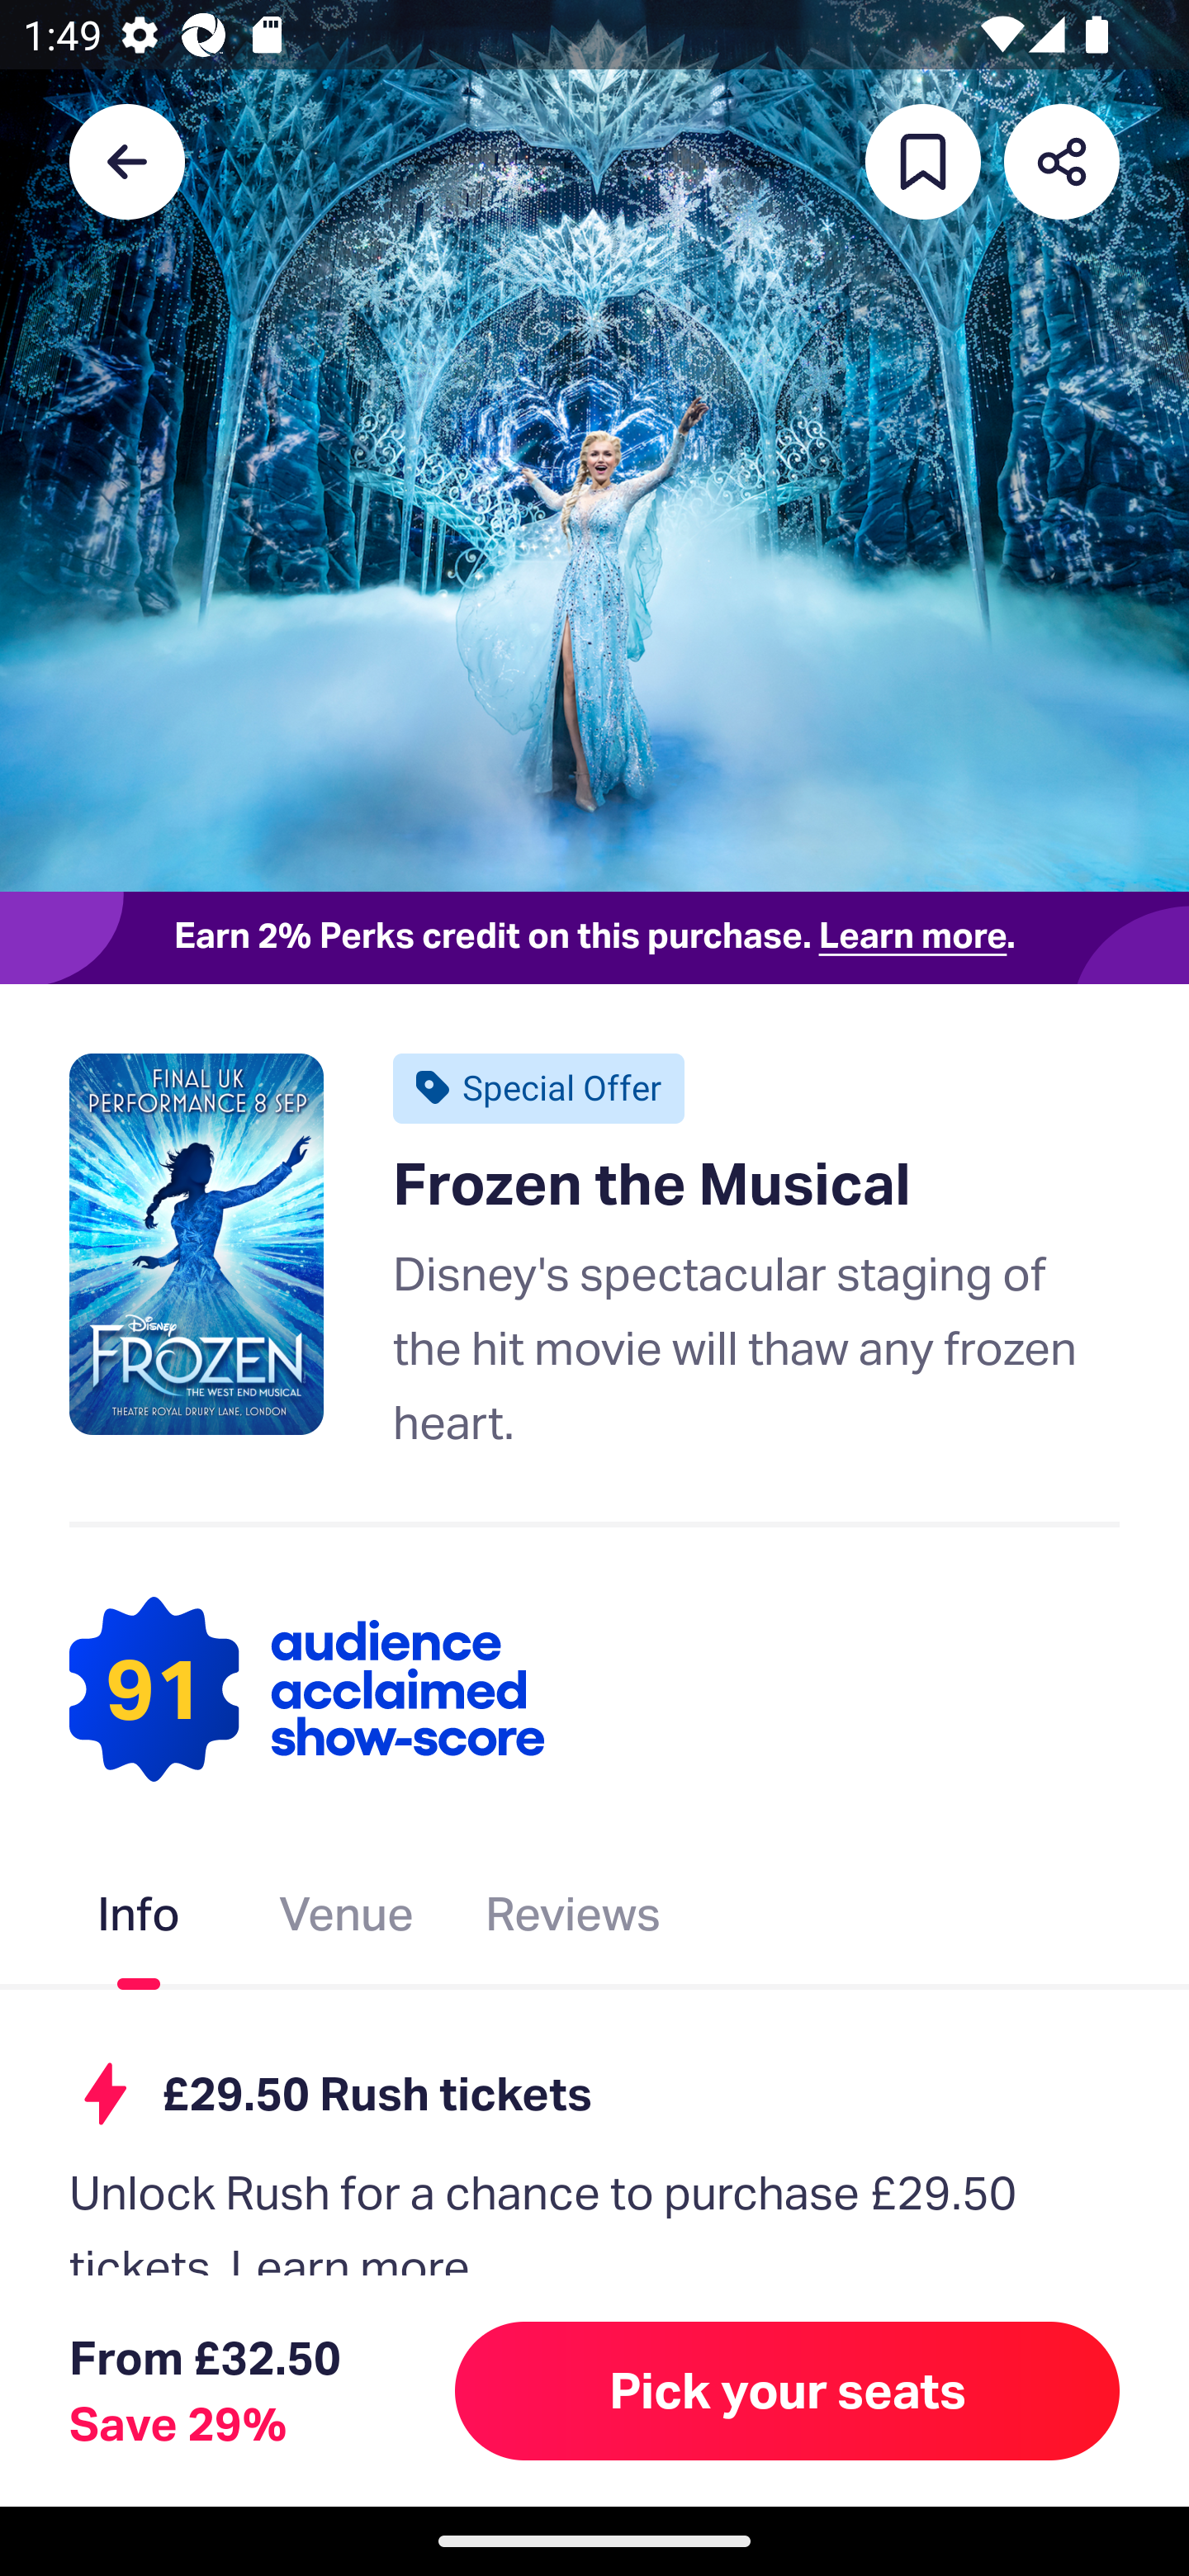 This screenshot has width=1189, height=2576. I want to click on Pick your seats, so click(788, 2390).